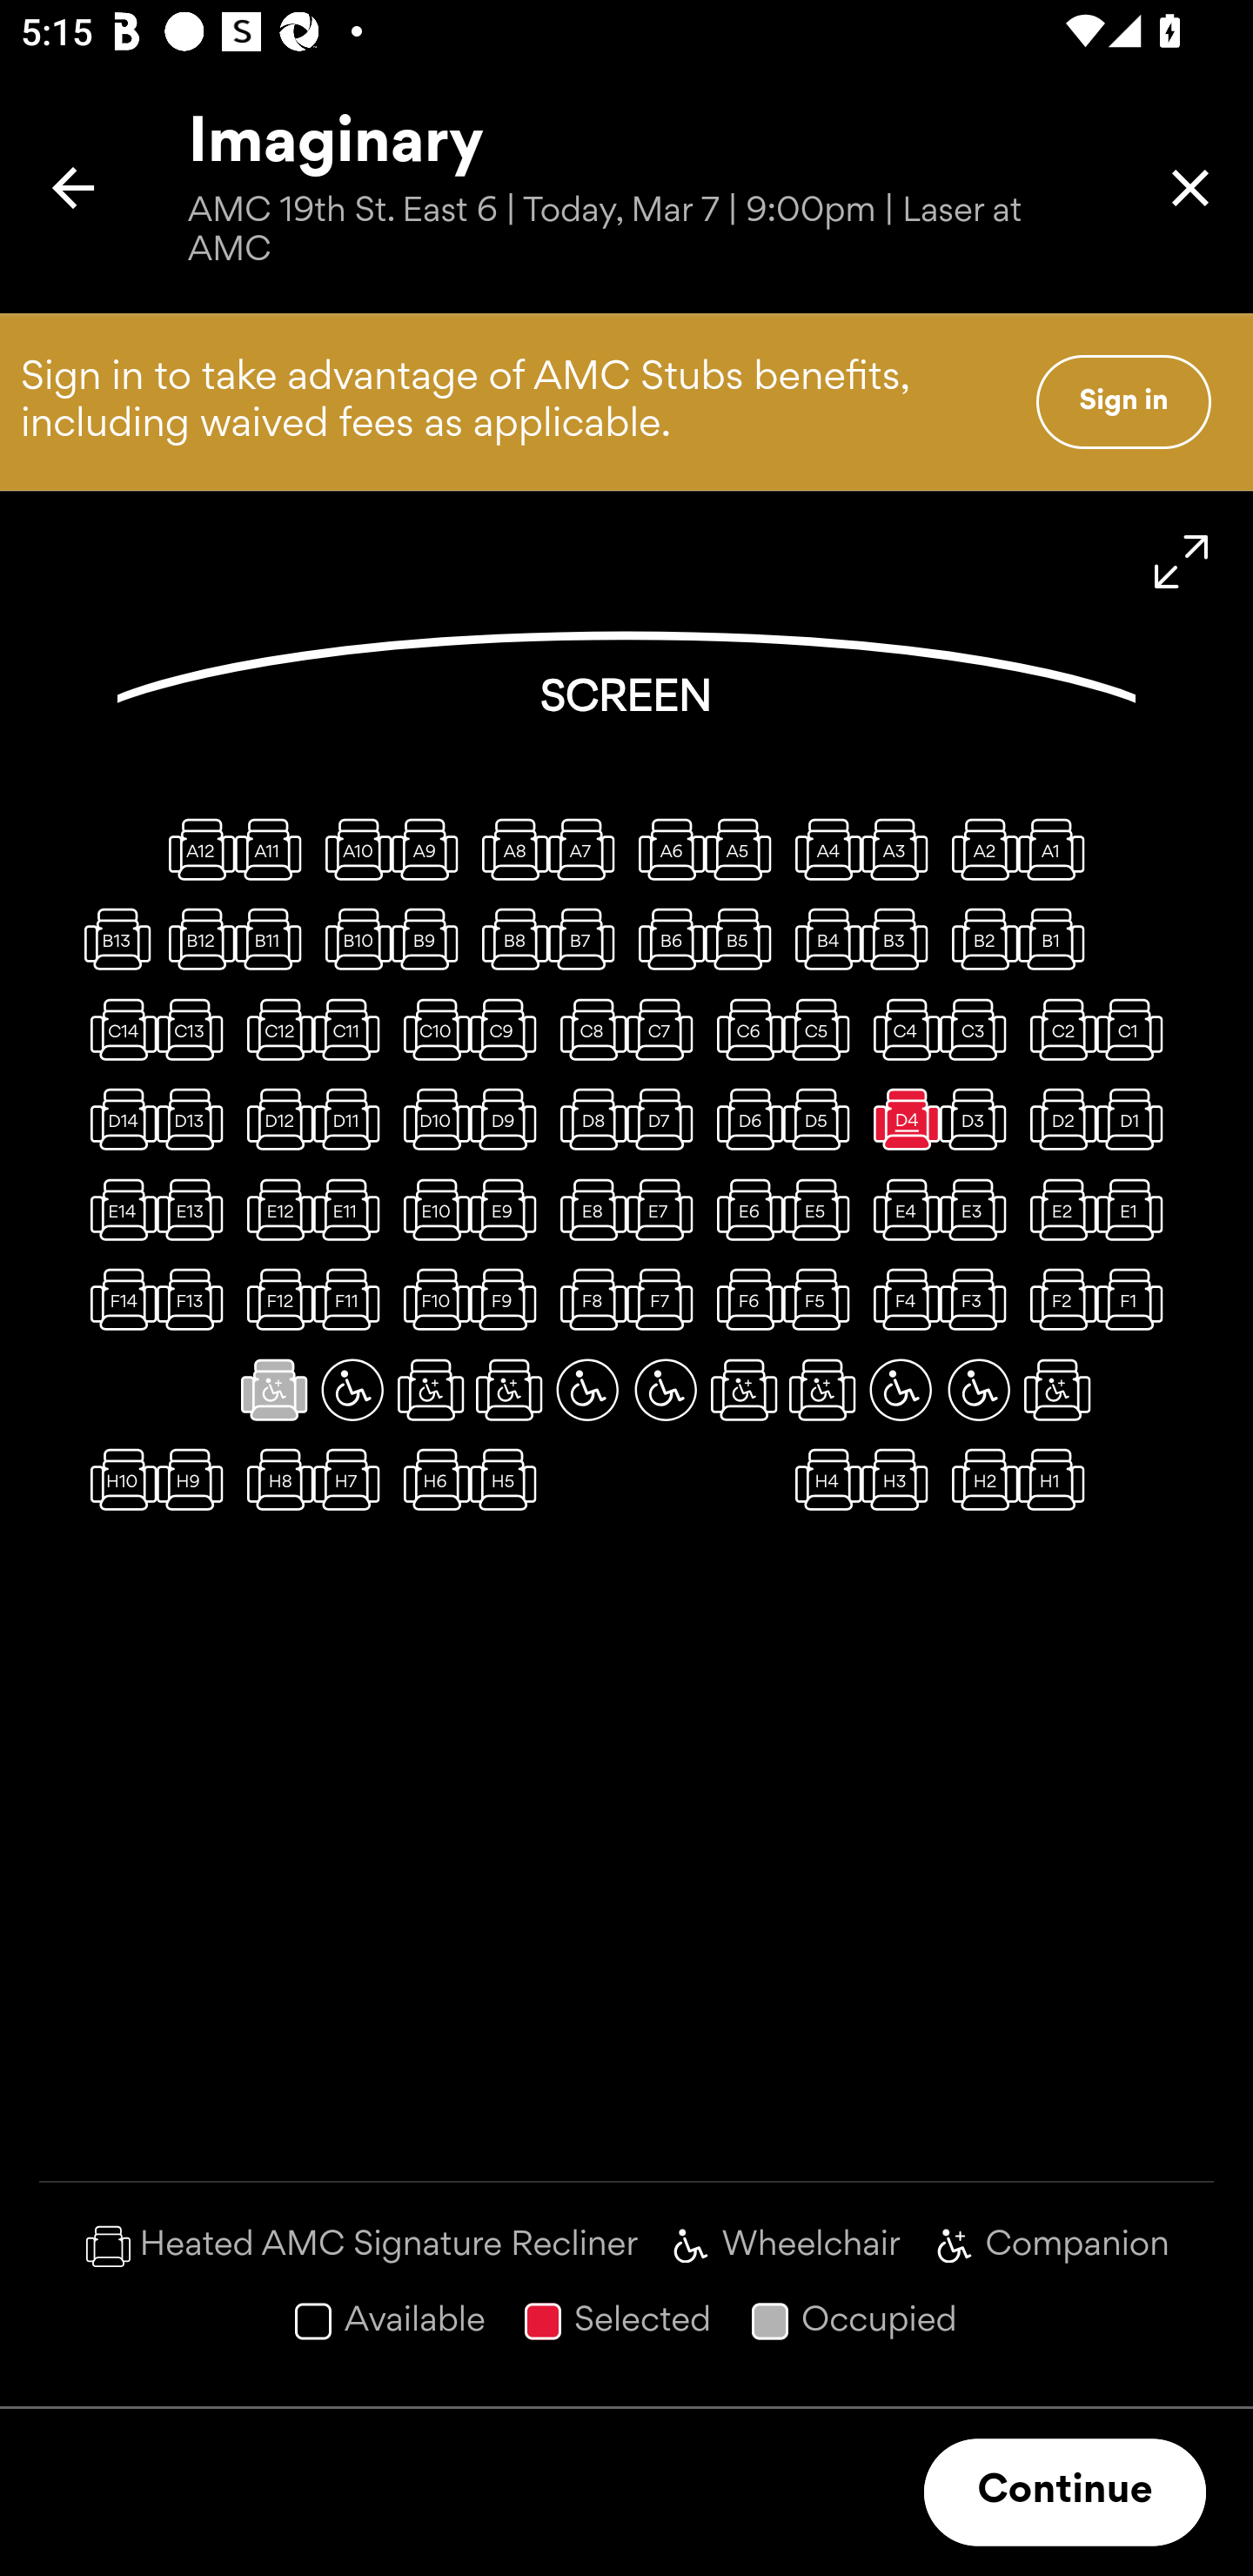 The image size is (1253, 2576). I want to click on E10, Regular seat, available, so click(430, 1209).